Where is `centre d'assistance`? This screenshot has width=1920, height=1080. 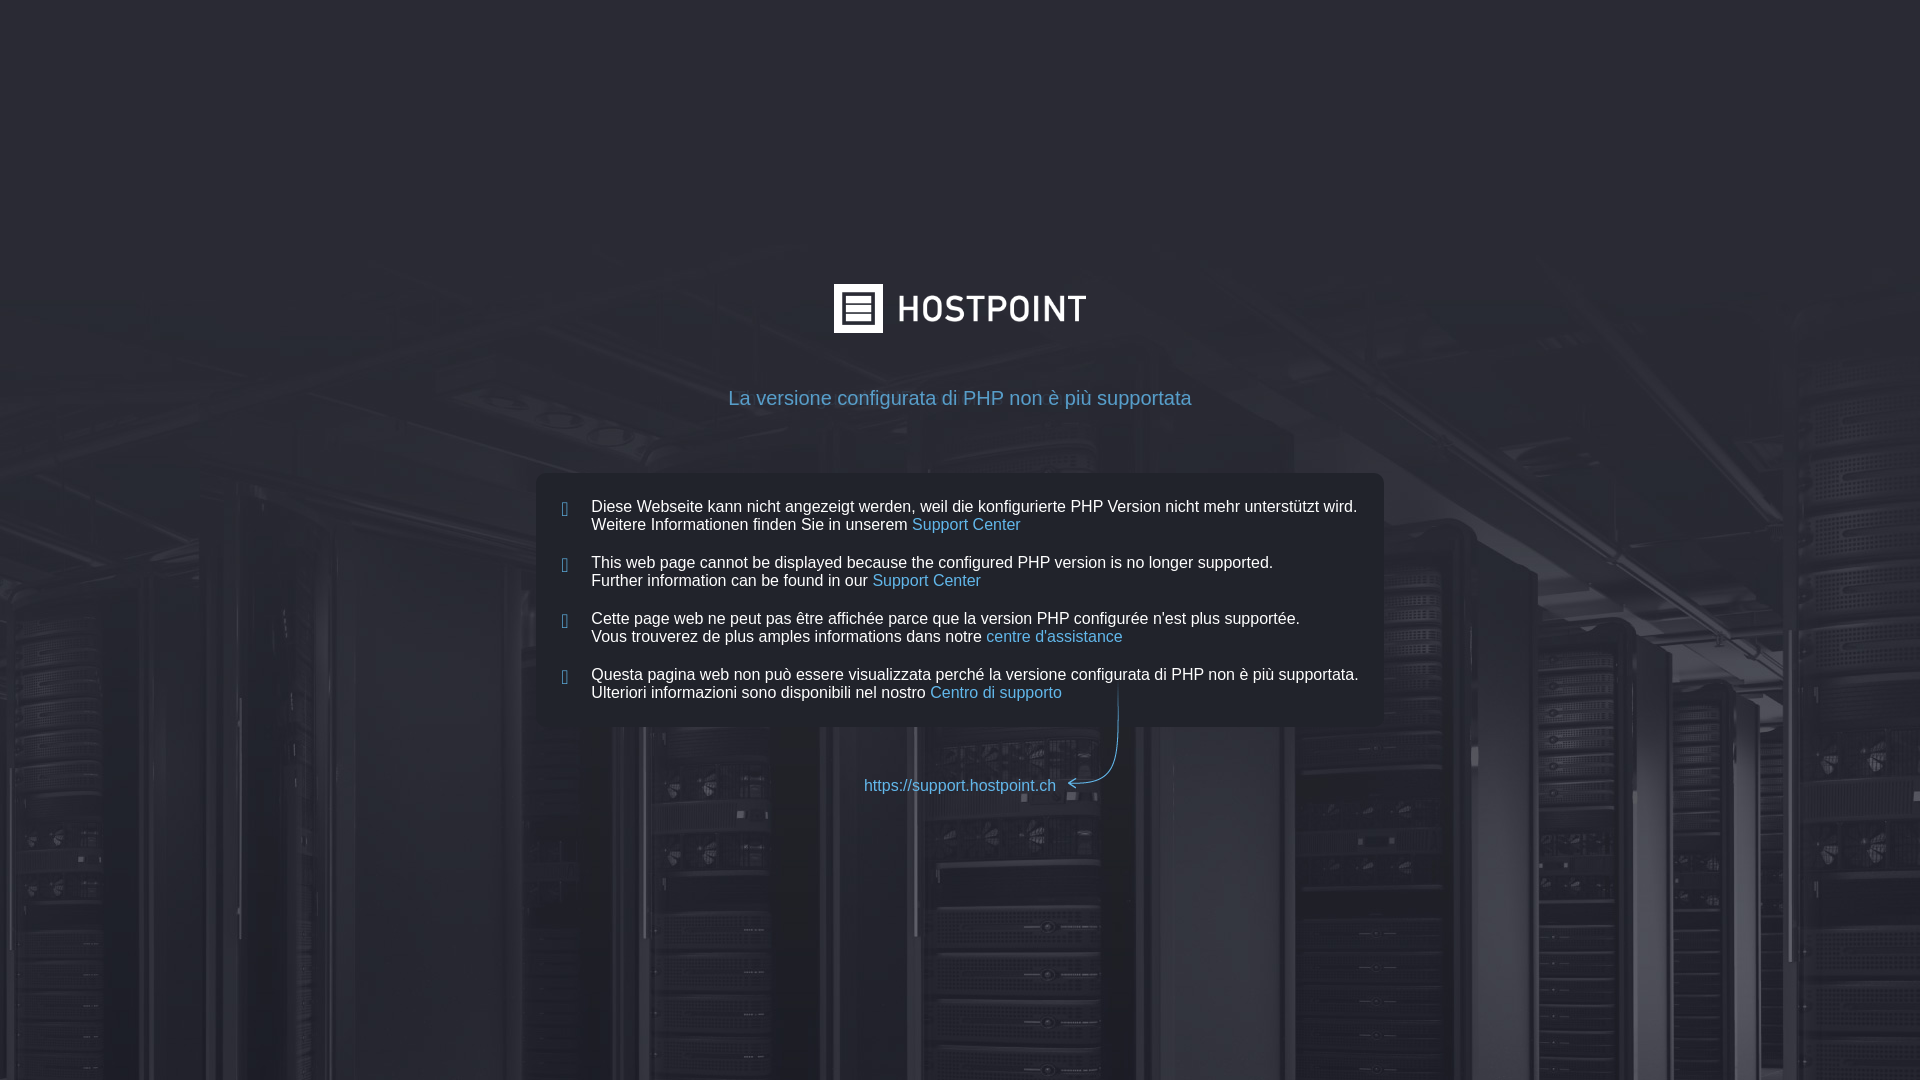
centre d'assistance is located at coordinates (1054, 636).